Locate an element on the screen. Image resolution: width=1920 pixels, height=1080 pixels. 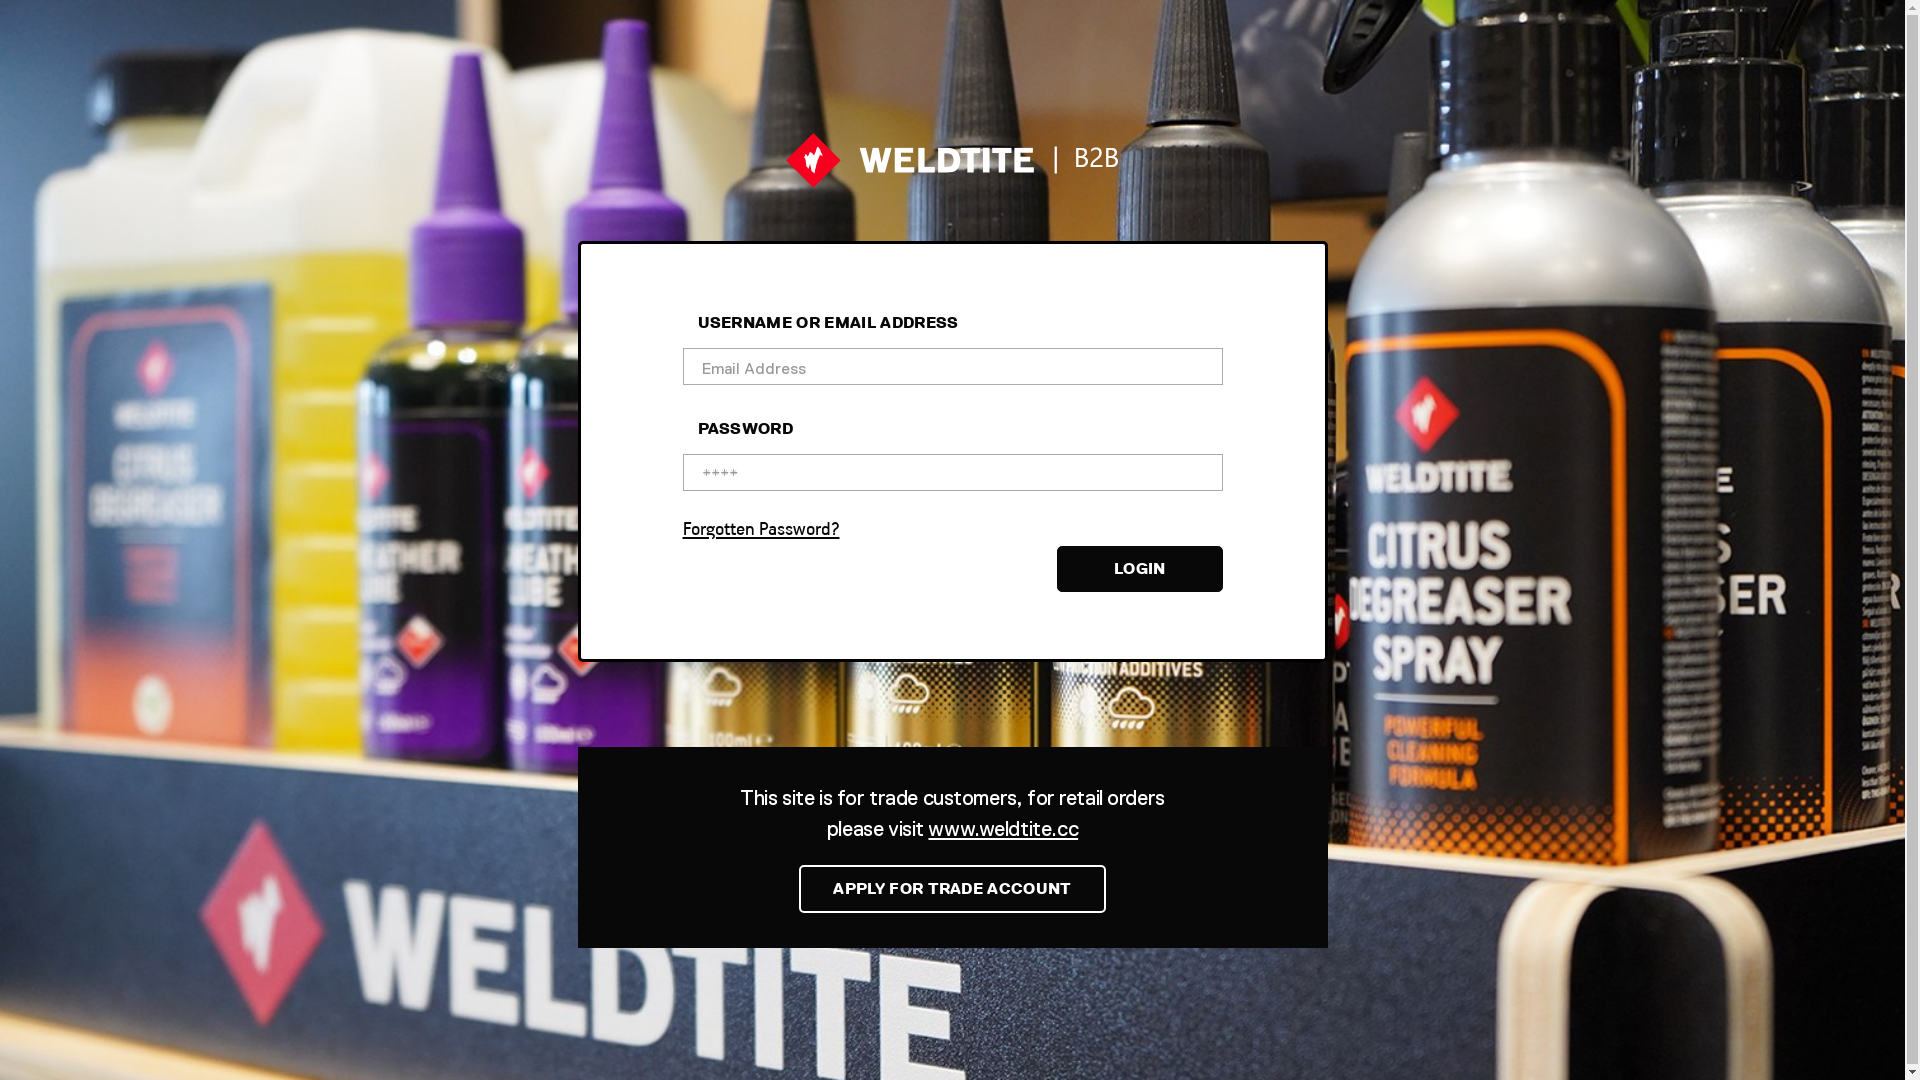
APPLY FOR TRADE ACCOUNT is located at coordinates (952, 888).